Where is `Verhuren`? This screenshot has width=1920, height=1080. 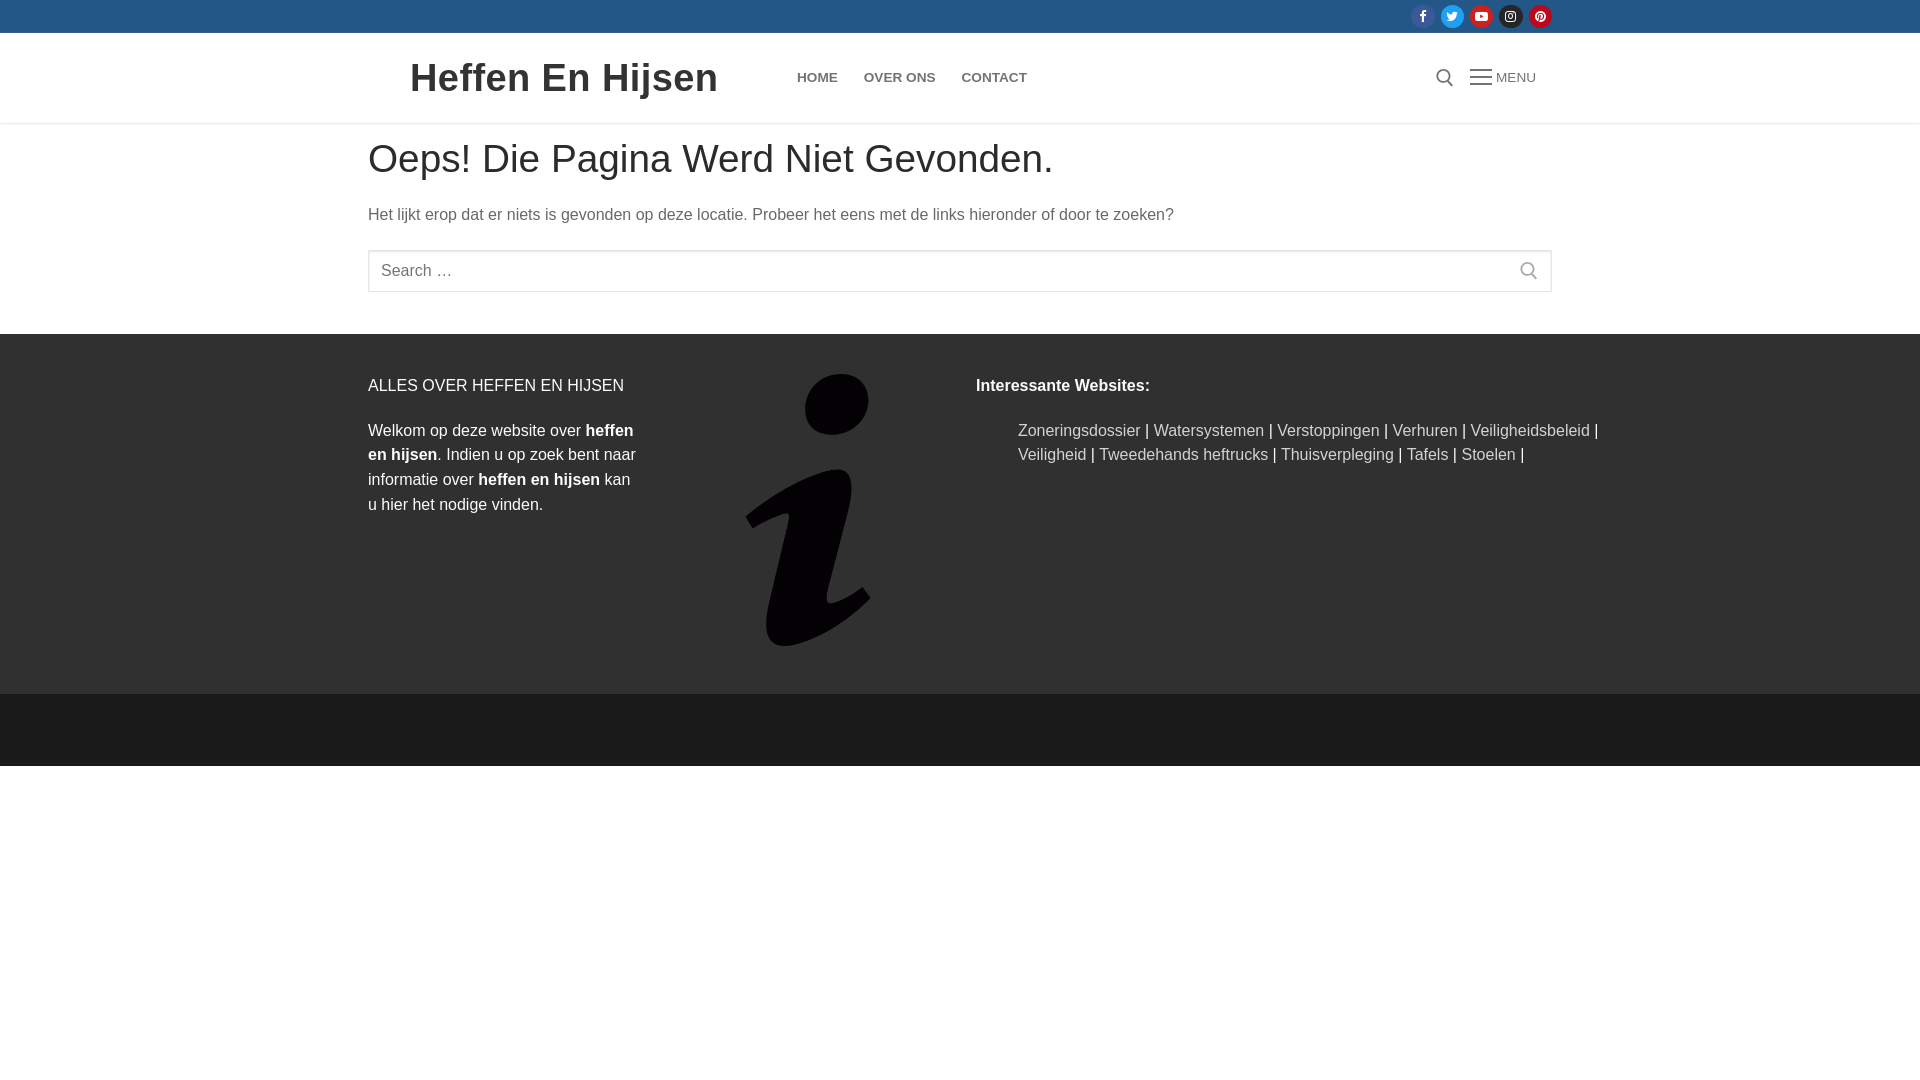 Verhuren is located at coordinates (1426, 430).